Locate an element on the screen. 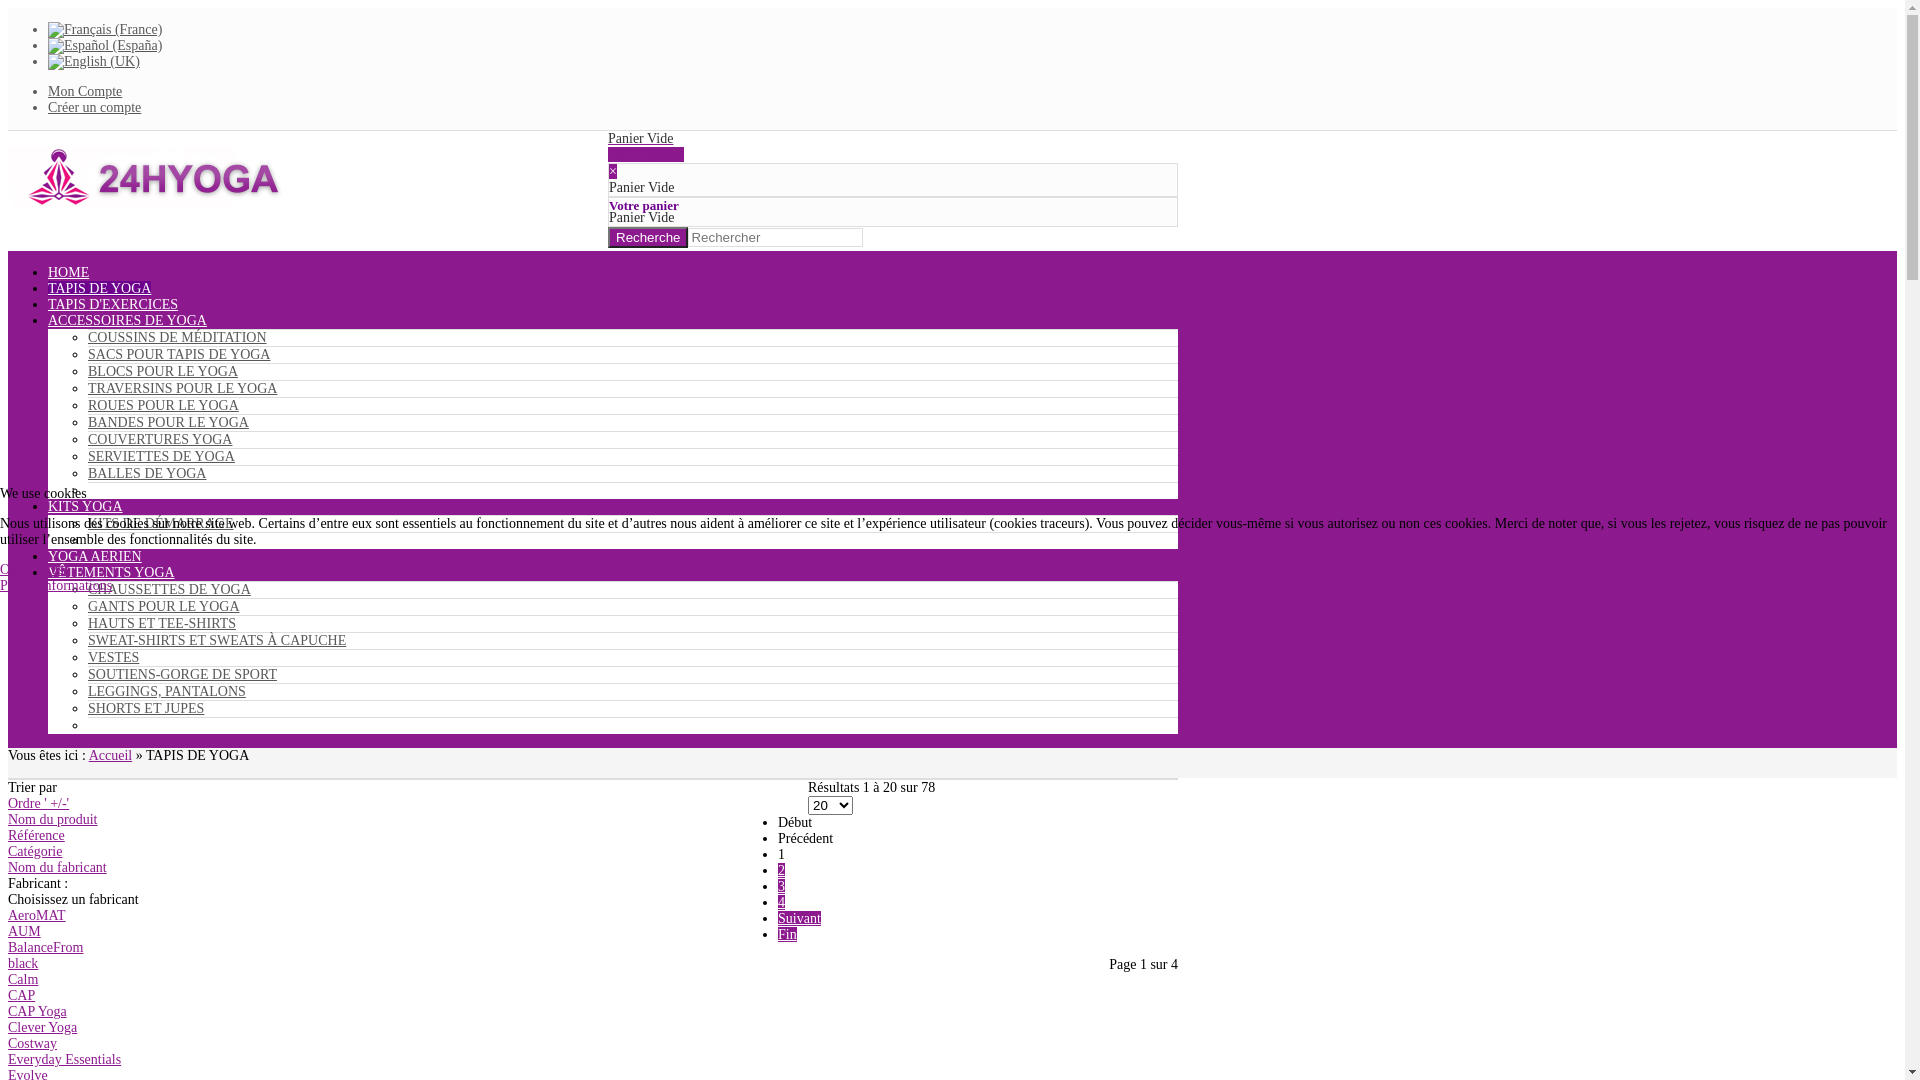  TAPIS D'EXERCICES is located at coordinates (113, 304).